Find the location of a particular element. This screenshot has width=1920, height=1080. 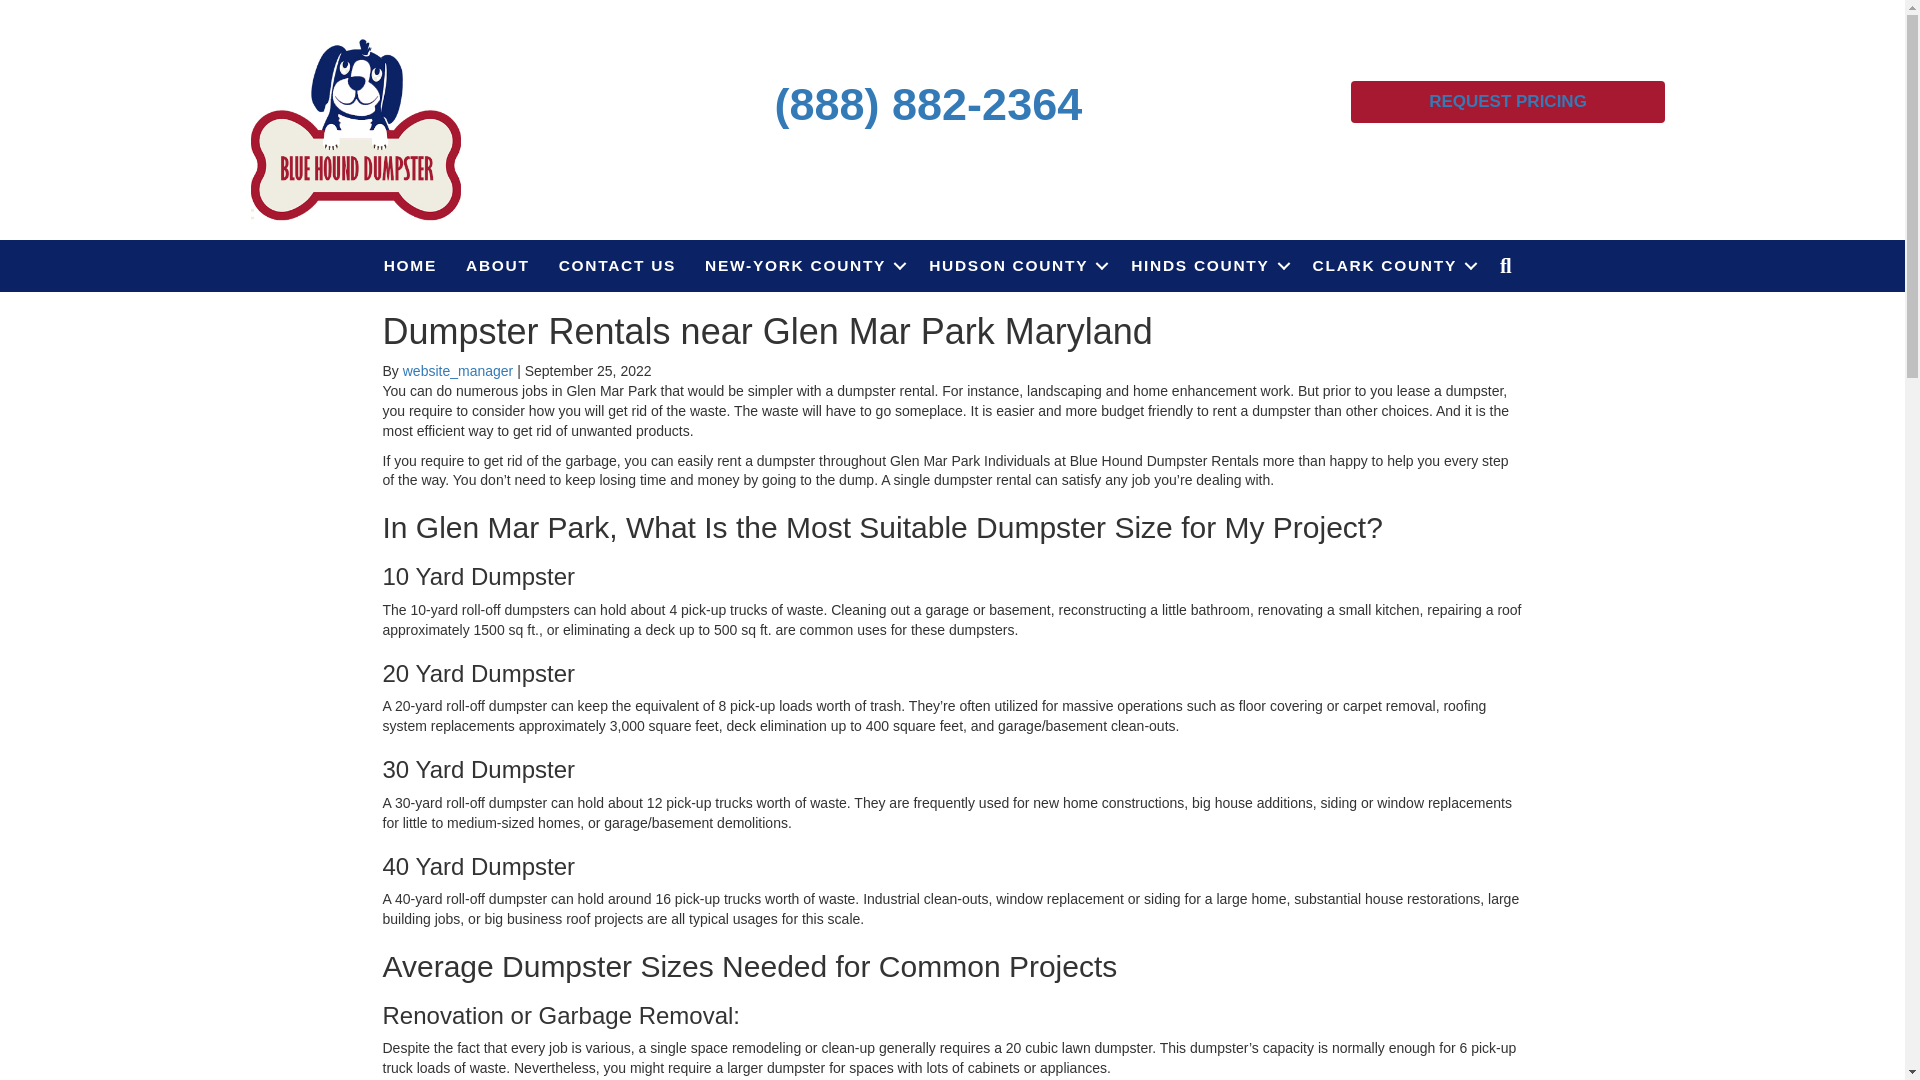

HINDS COUNTY is located at coordinates (1207, 265).